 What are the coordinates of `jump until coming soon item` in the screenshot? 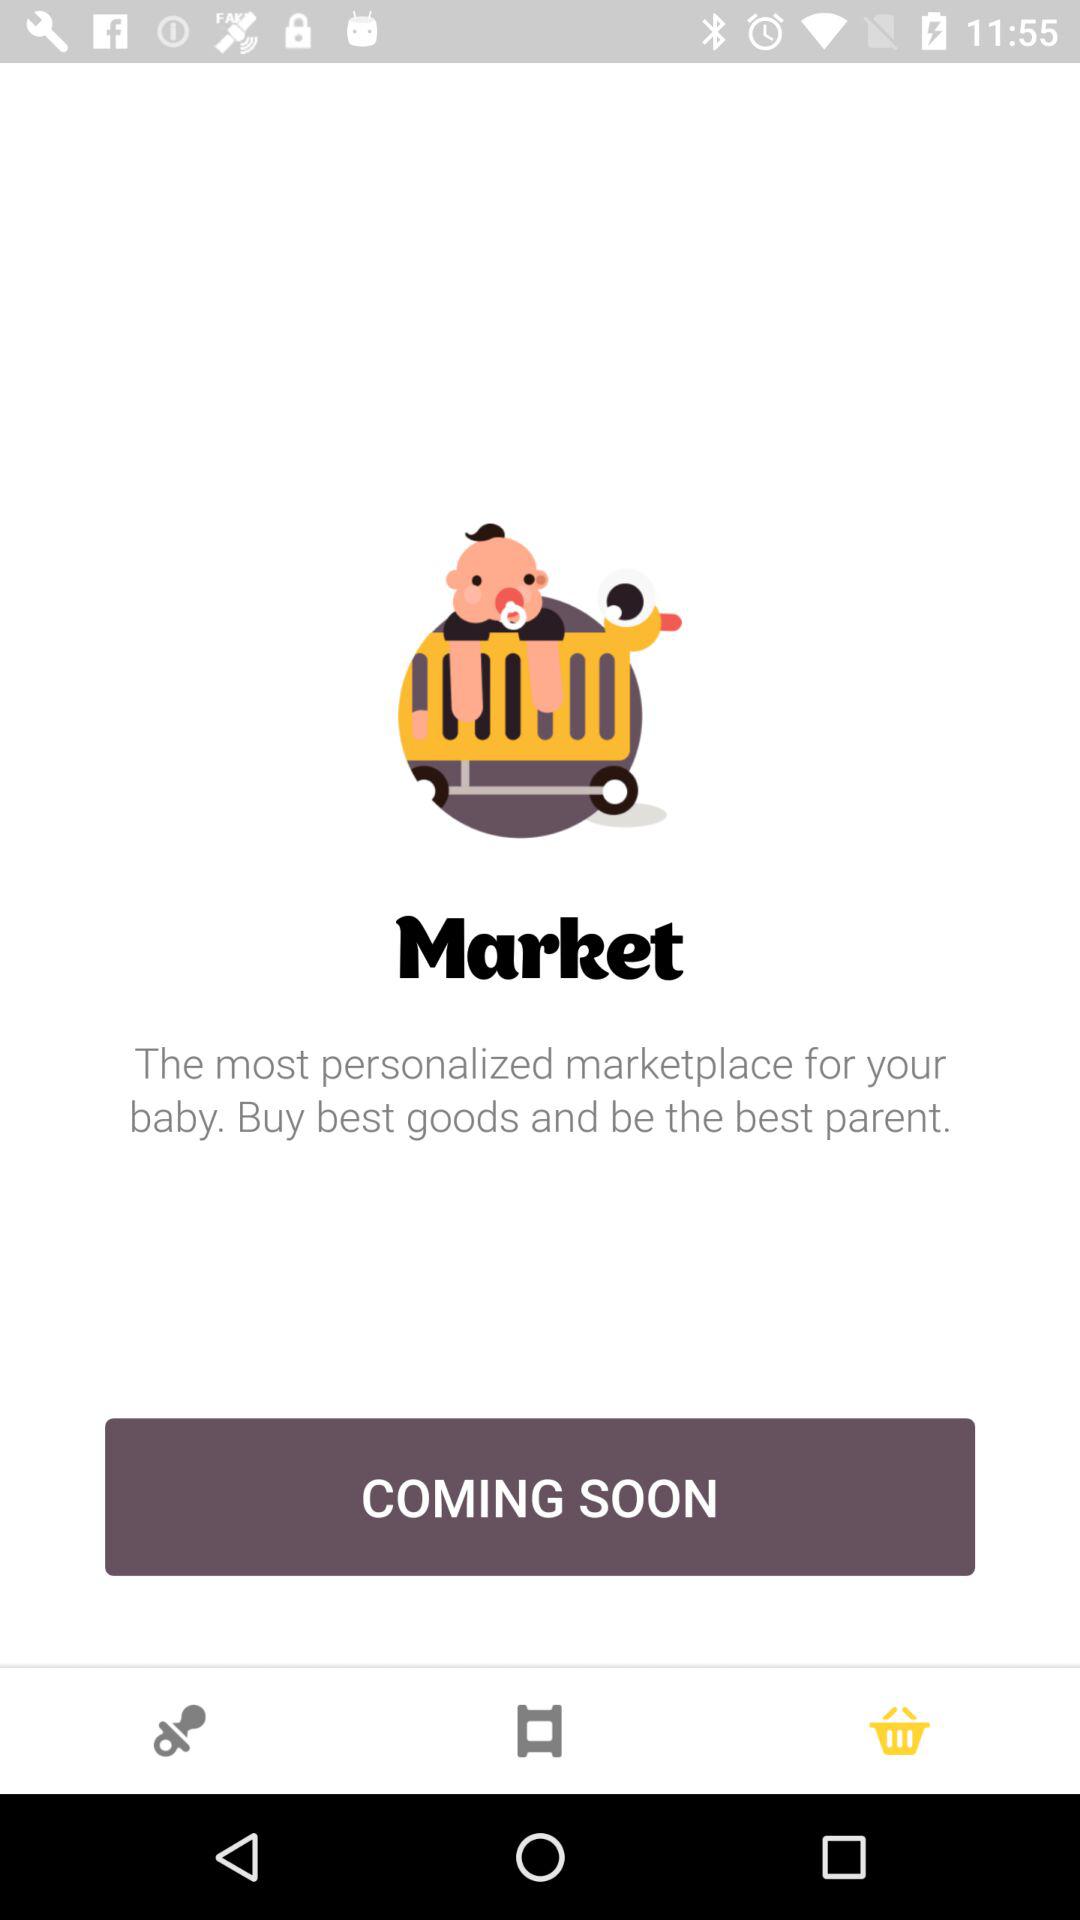 It's located at (540, 1496).